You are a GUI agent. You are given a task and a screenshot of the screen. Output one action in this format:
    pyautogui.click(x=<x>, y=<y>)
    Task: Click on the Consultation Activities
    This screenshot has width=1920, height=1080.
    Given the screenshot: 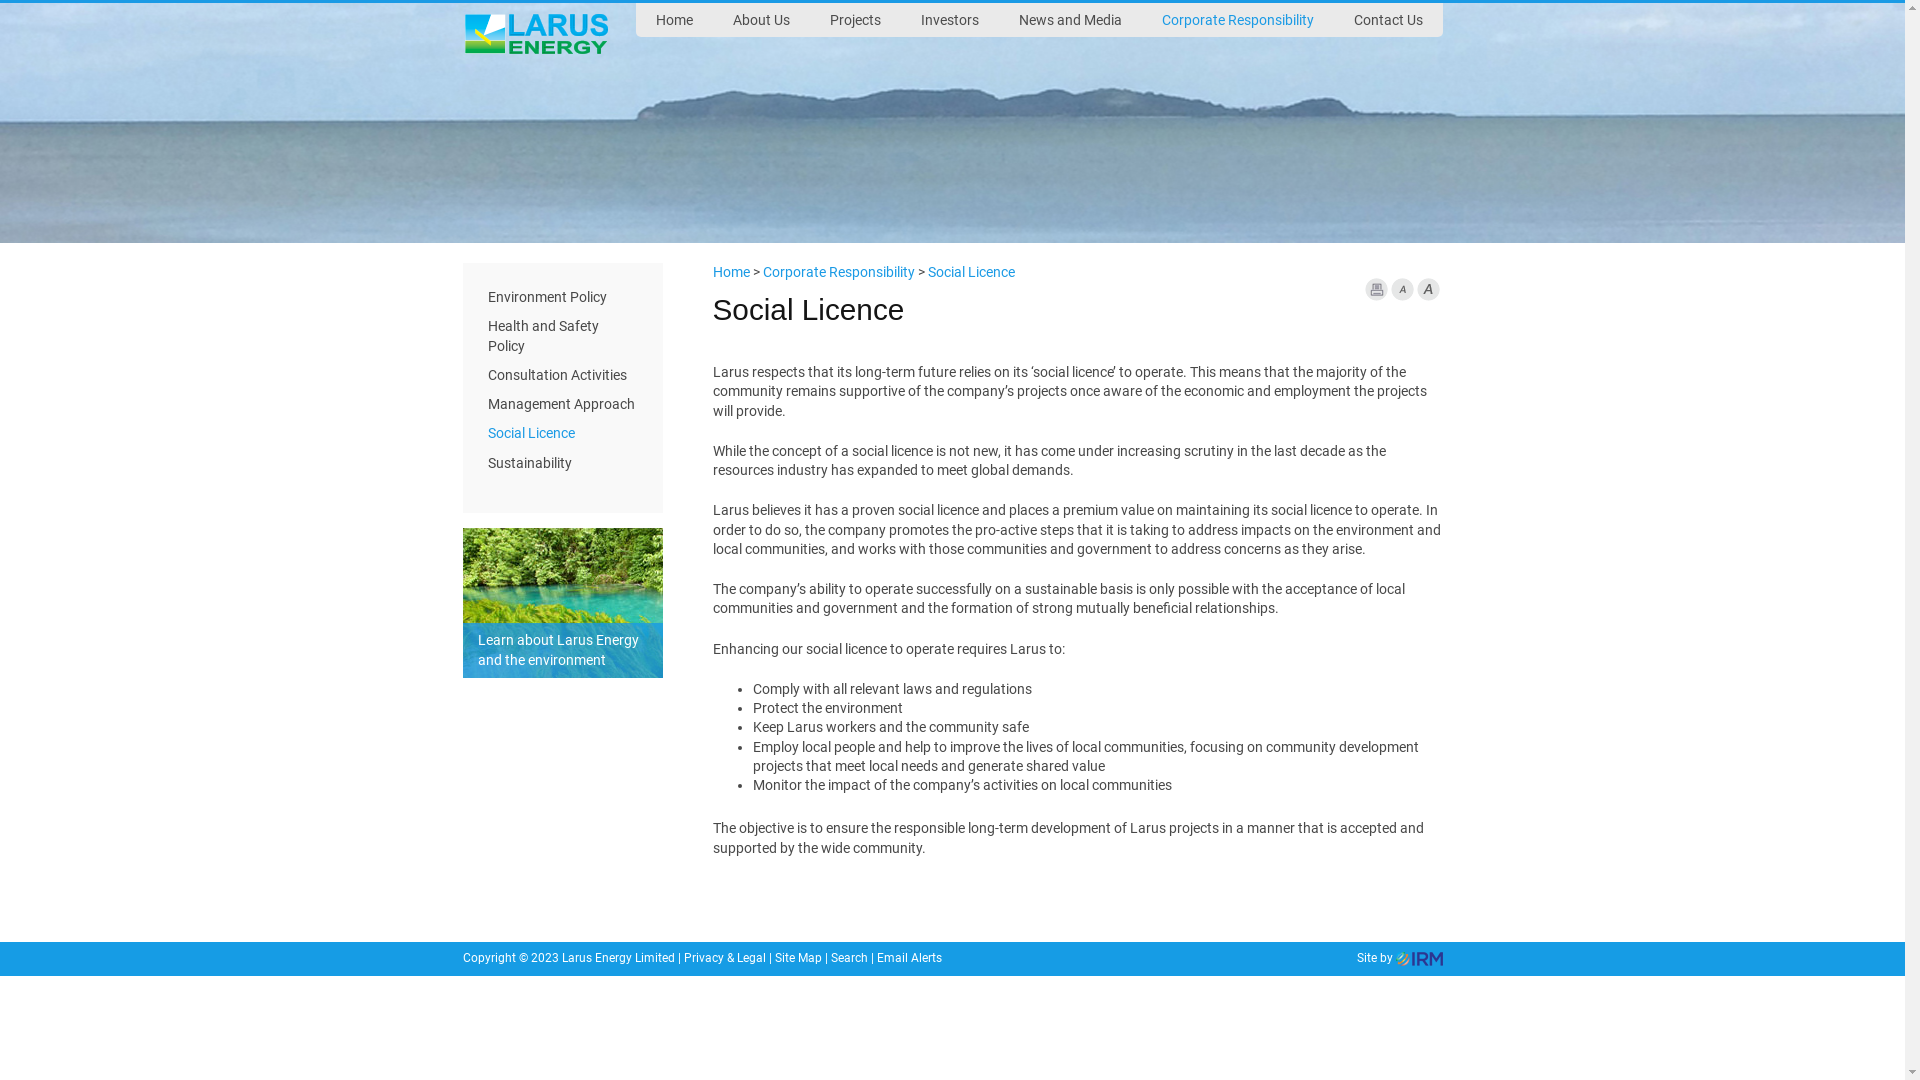 What is the action you would take?
    pyautogui.click(x=562, y=376)
    